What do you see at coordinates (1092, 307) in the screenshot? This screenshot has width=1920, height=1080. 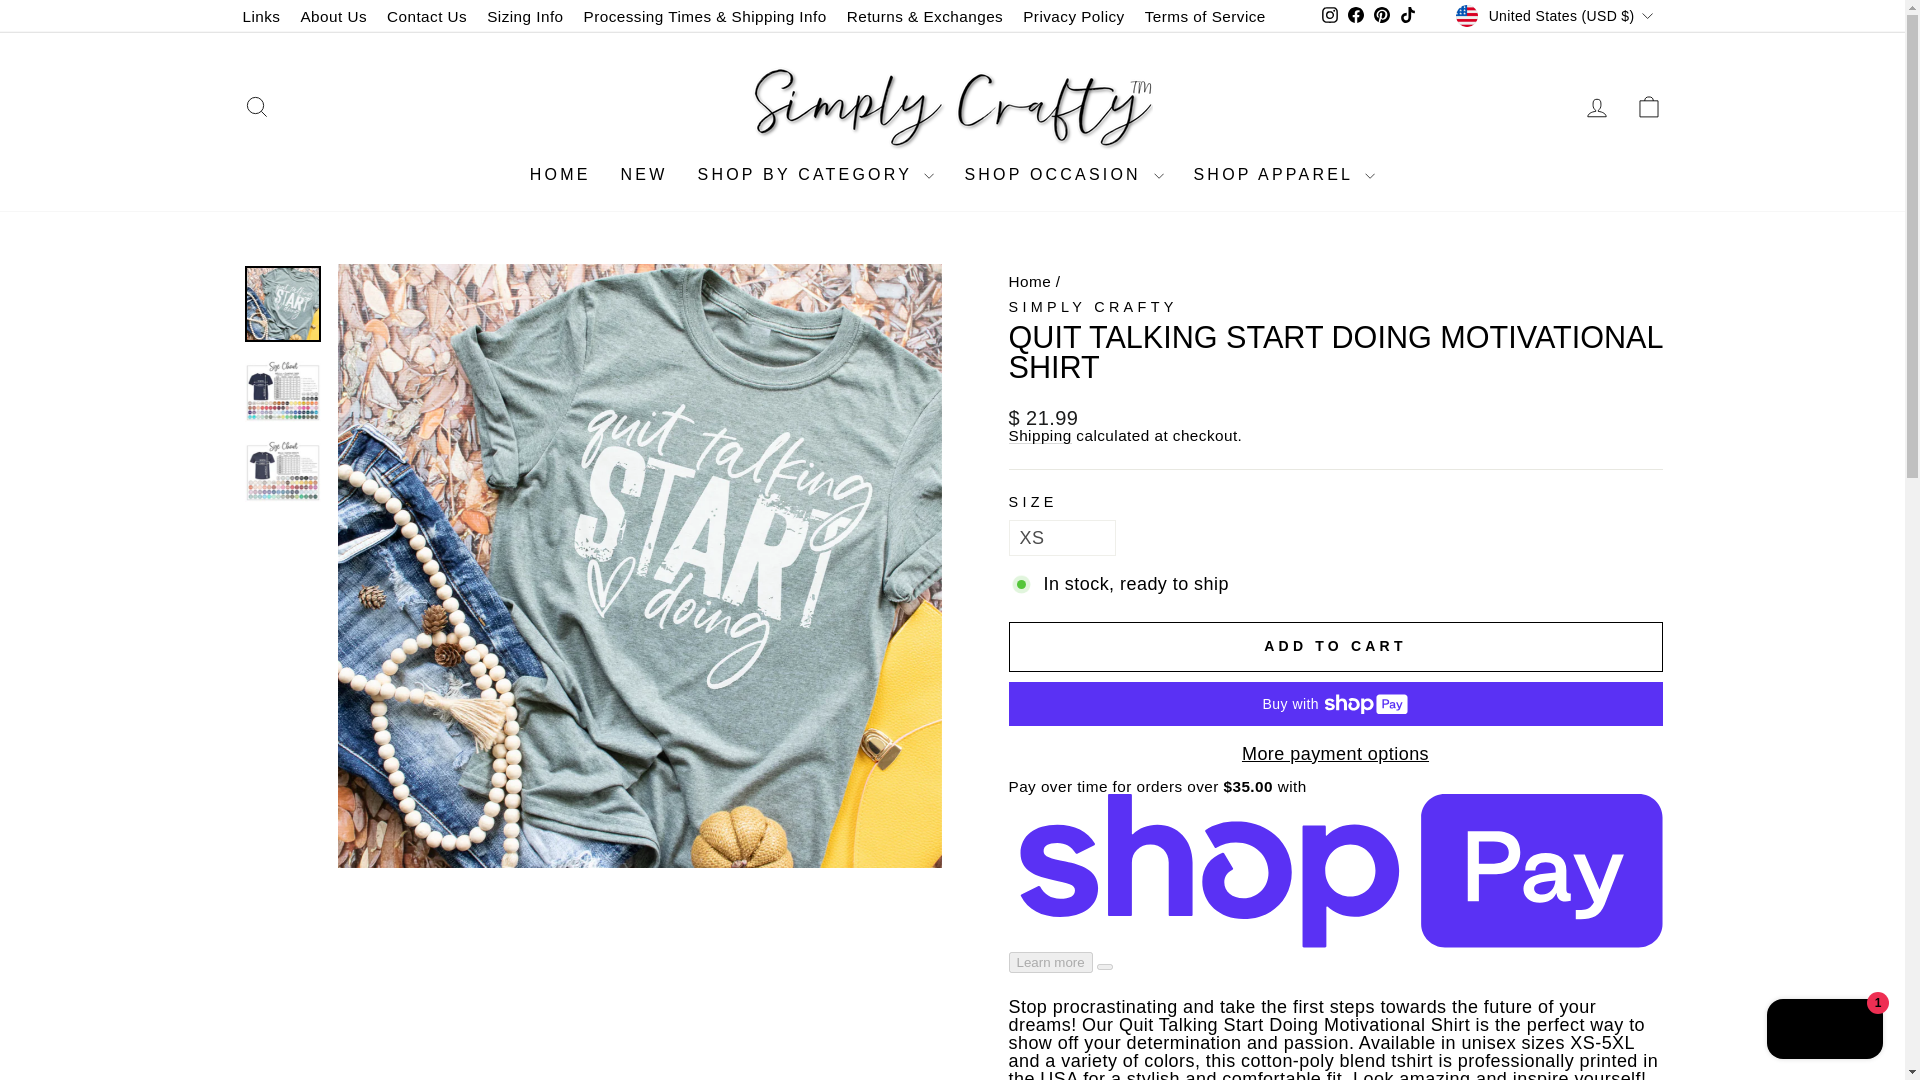 I see `Simply Crafty` at bounding box center [1092, 307].